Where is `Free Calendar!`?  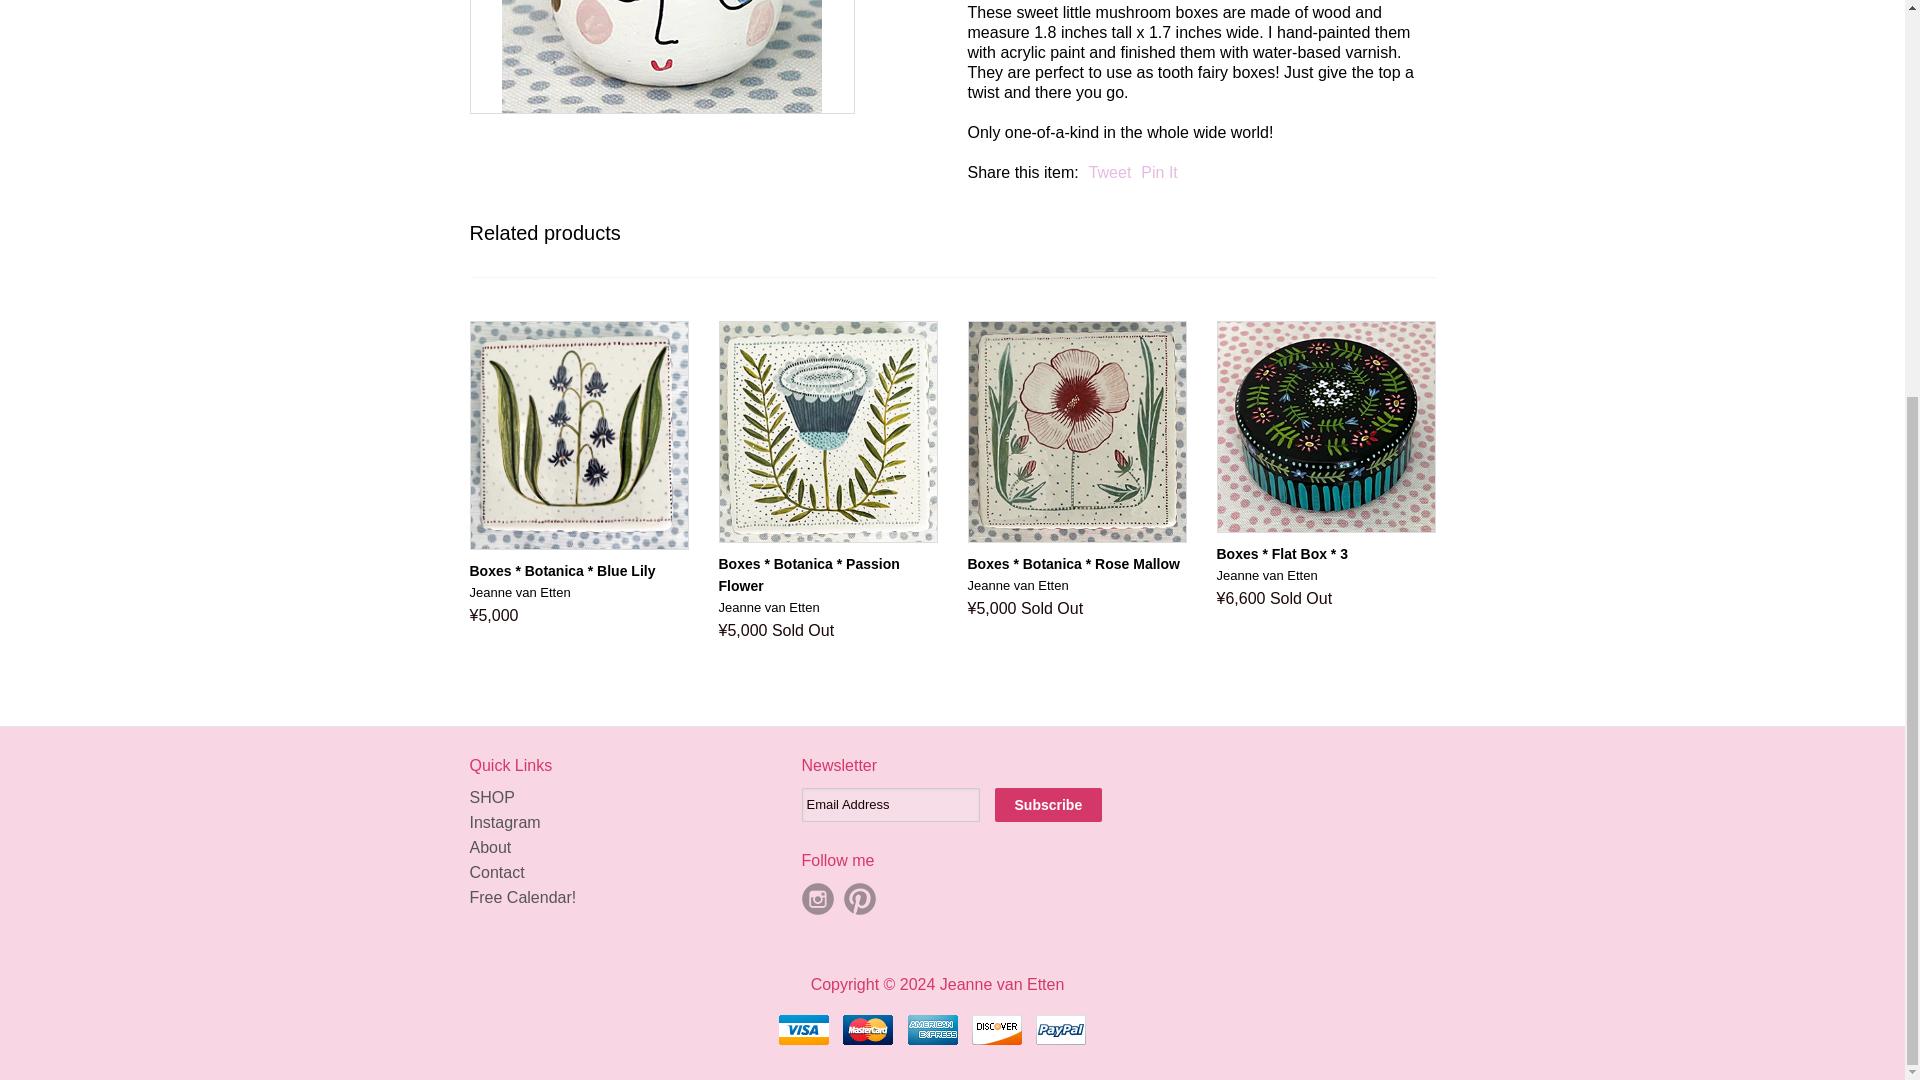
Free Calendar! is located at coordinates (524, 897).